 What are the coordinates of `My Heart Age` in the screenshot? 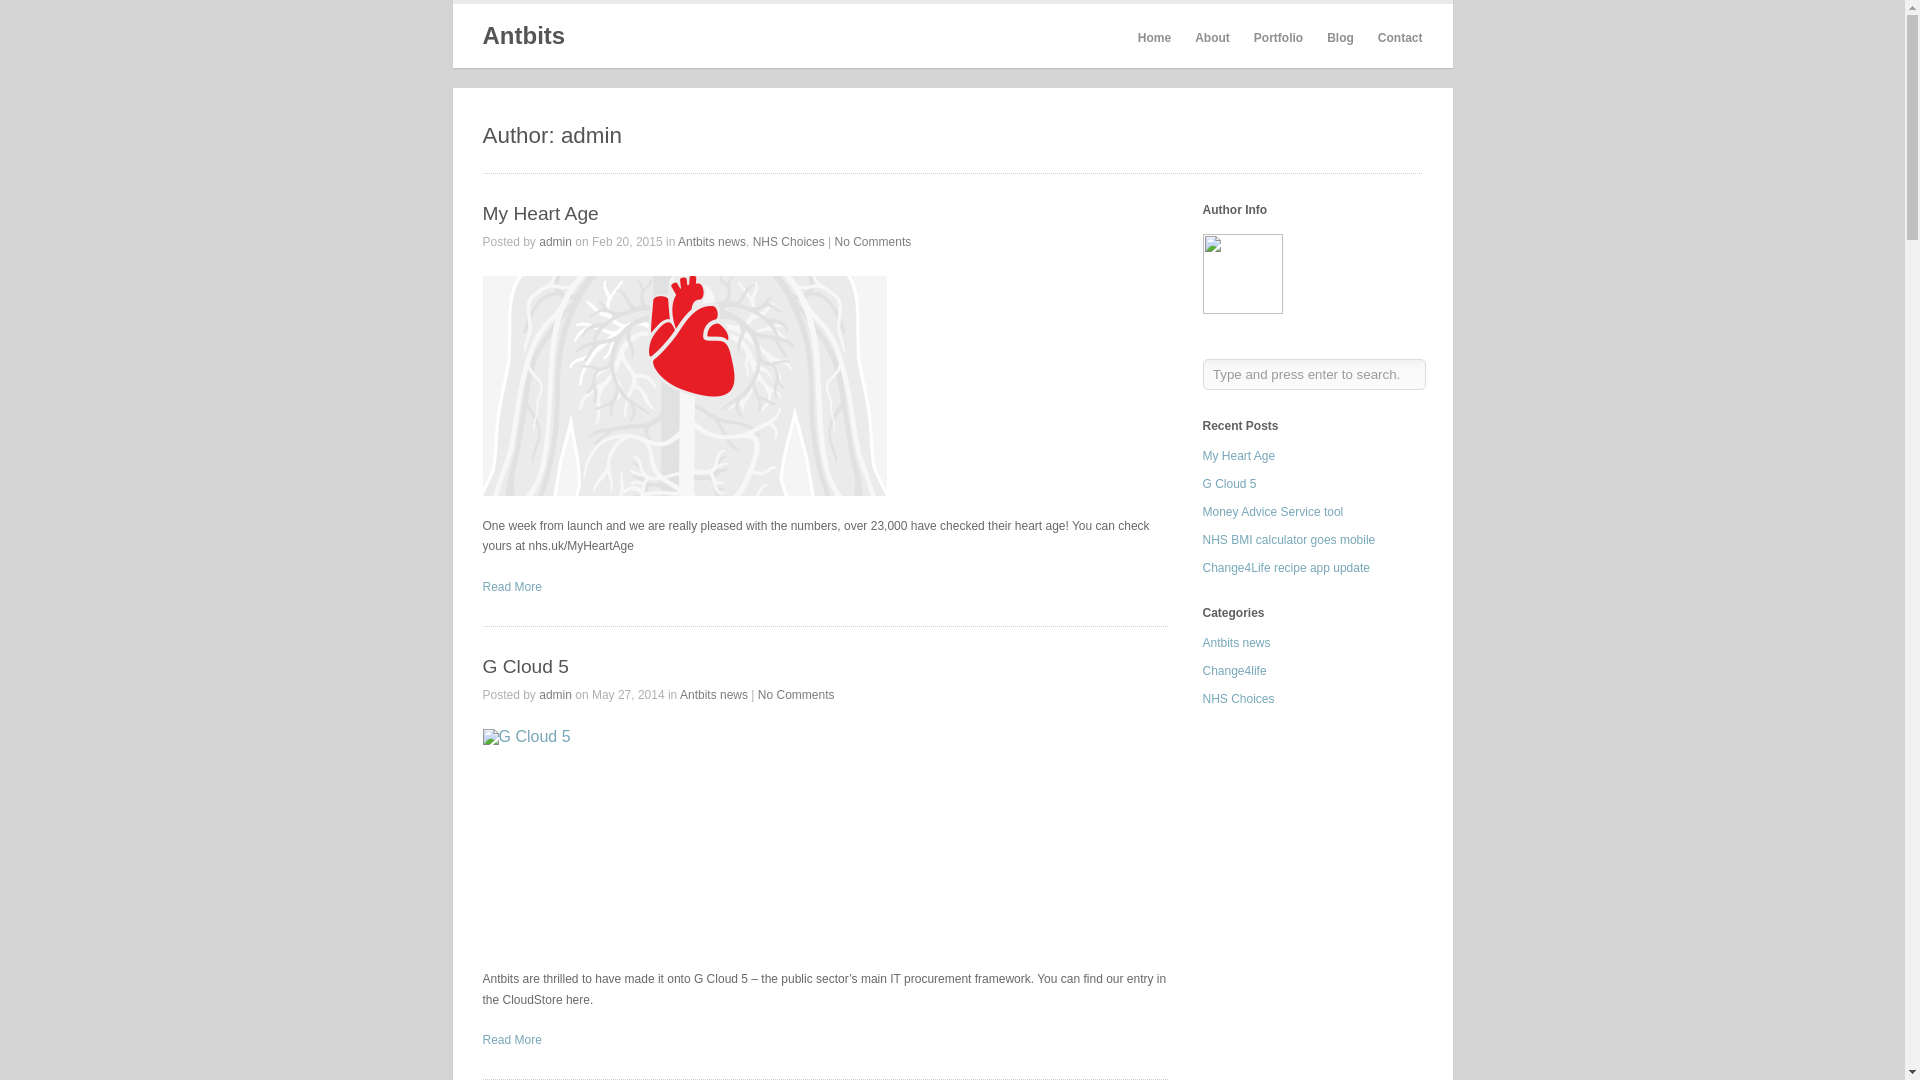 It's located at (539, 213).